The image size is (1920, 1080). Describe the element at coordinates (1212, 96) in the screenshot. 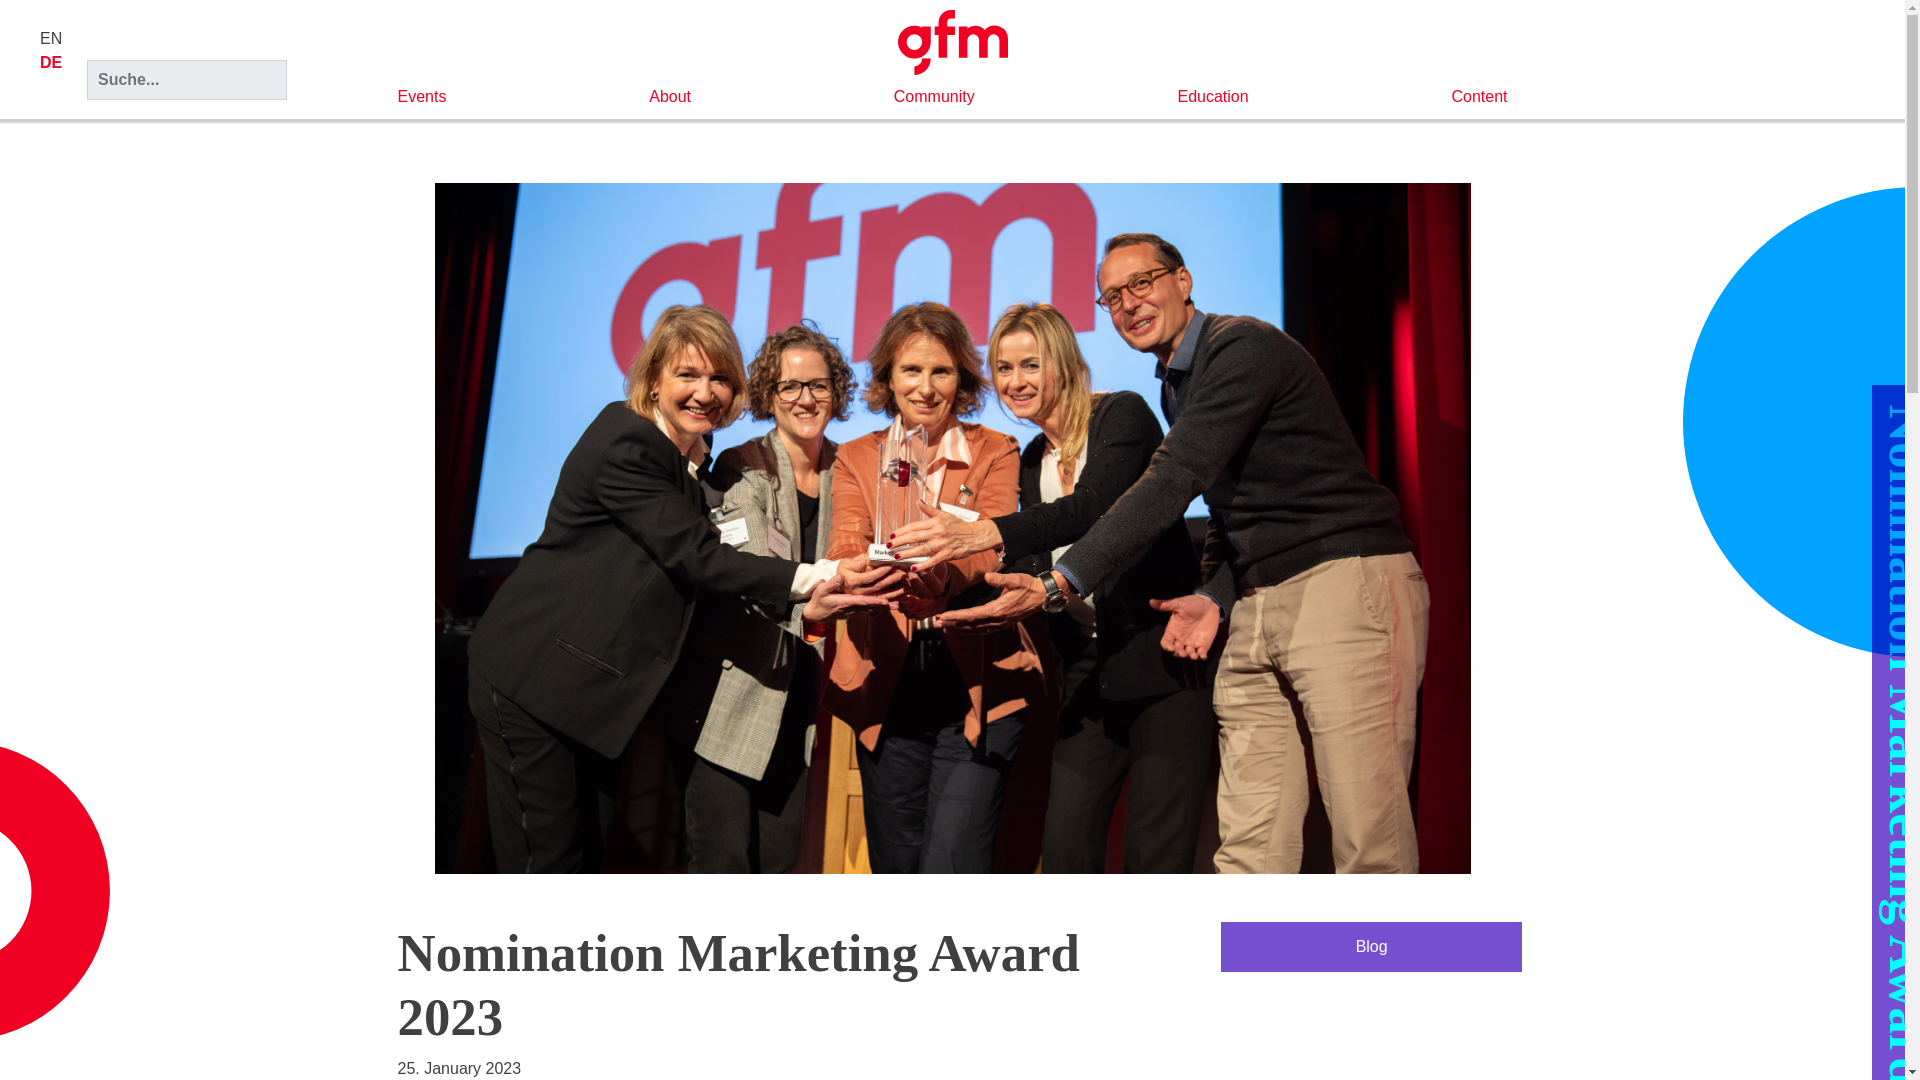

I see `Education` at that location.